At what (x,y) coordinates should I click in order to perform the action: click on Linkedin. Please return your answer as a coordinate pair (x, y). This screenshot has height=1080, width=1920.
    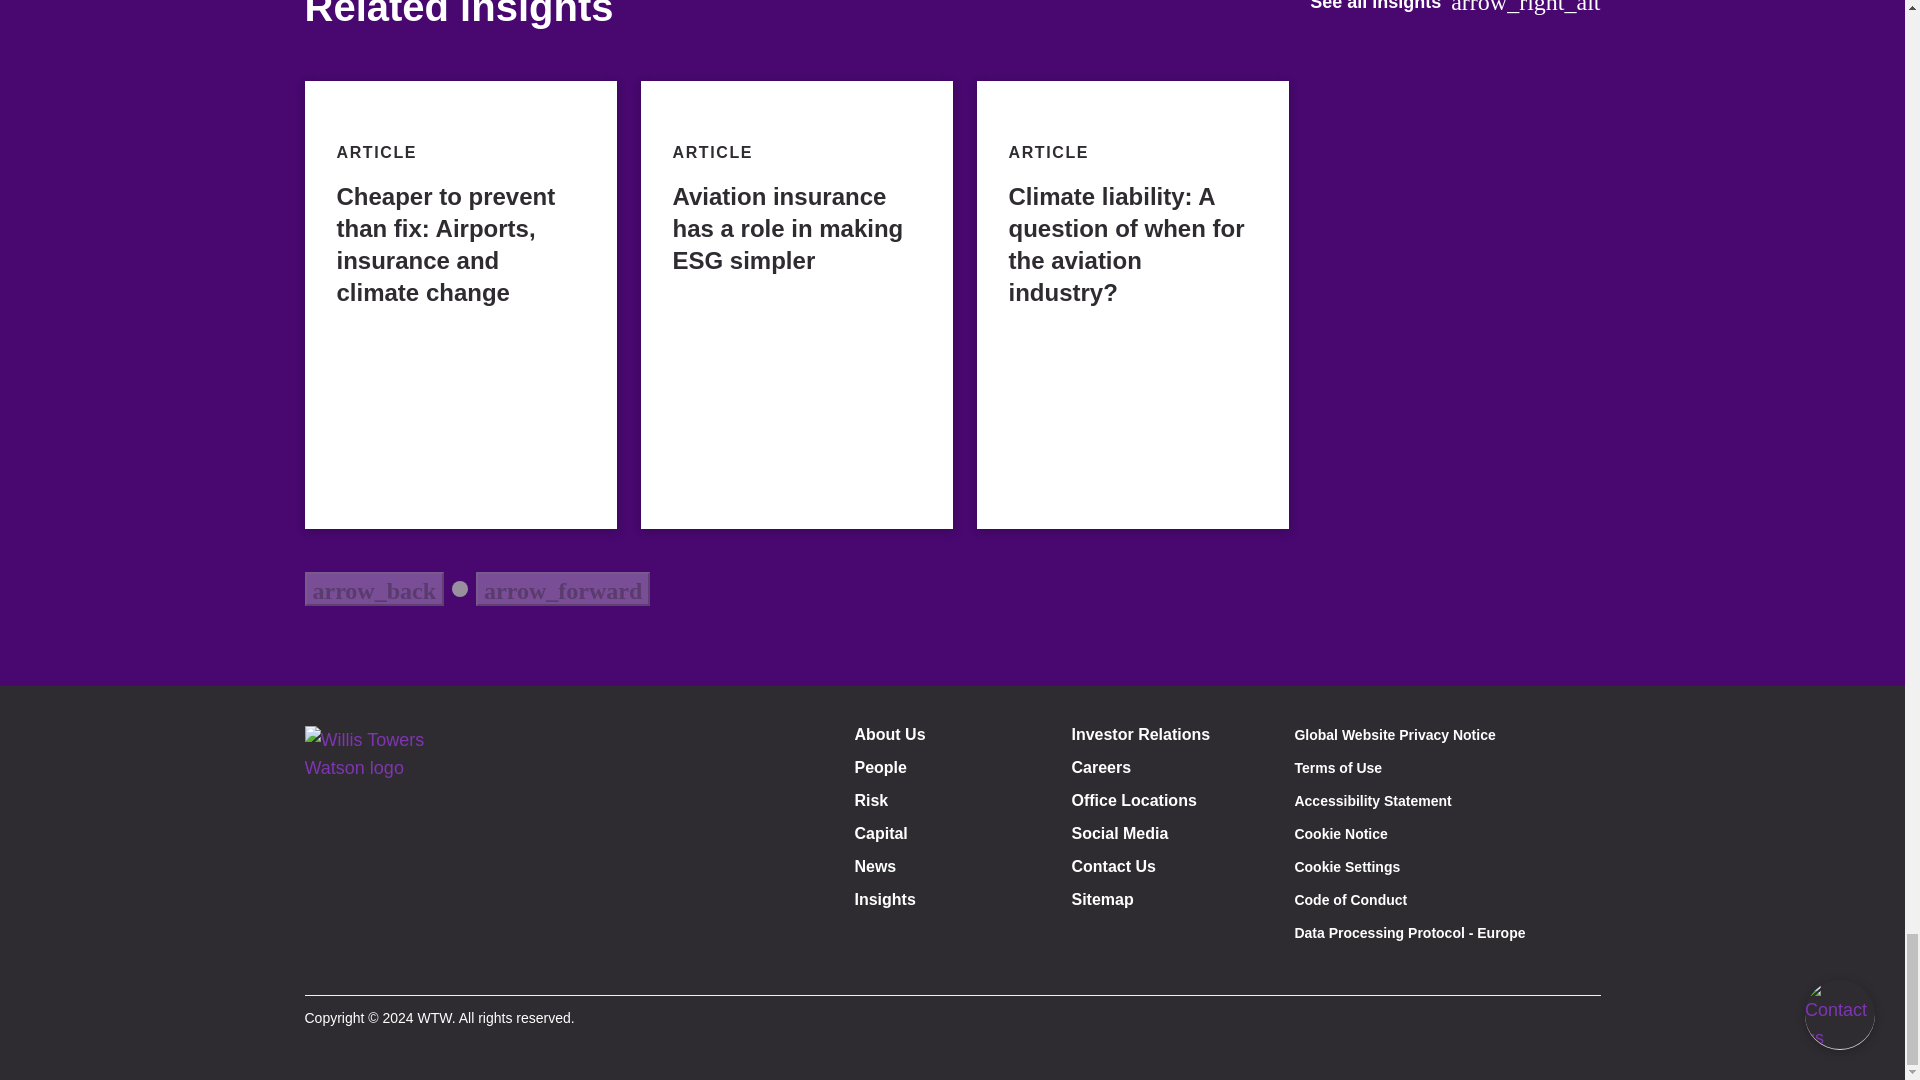
    Looking at the image, I should click on (378, 965).